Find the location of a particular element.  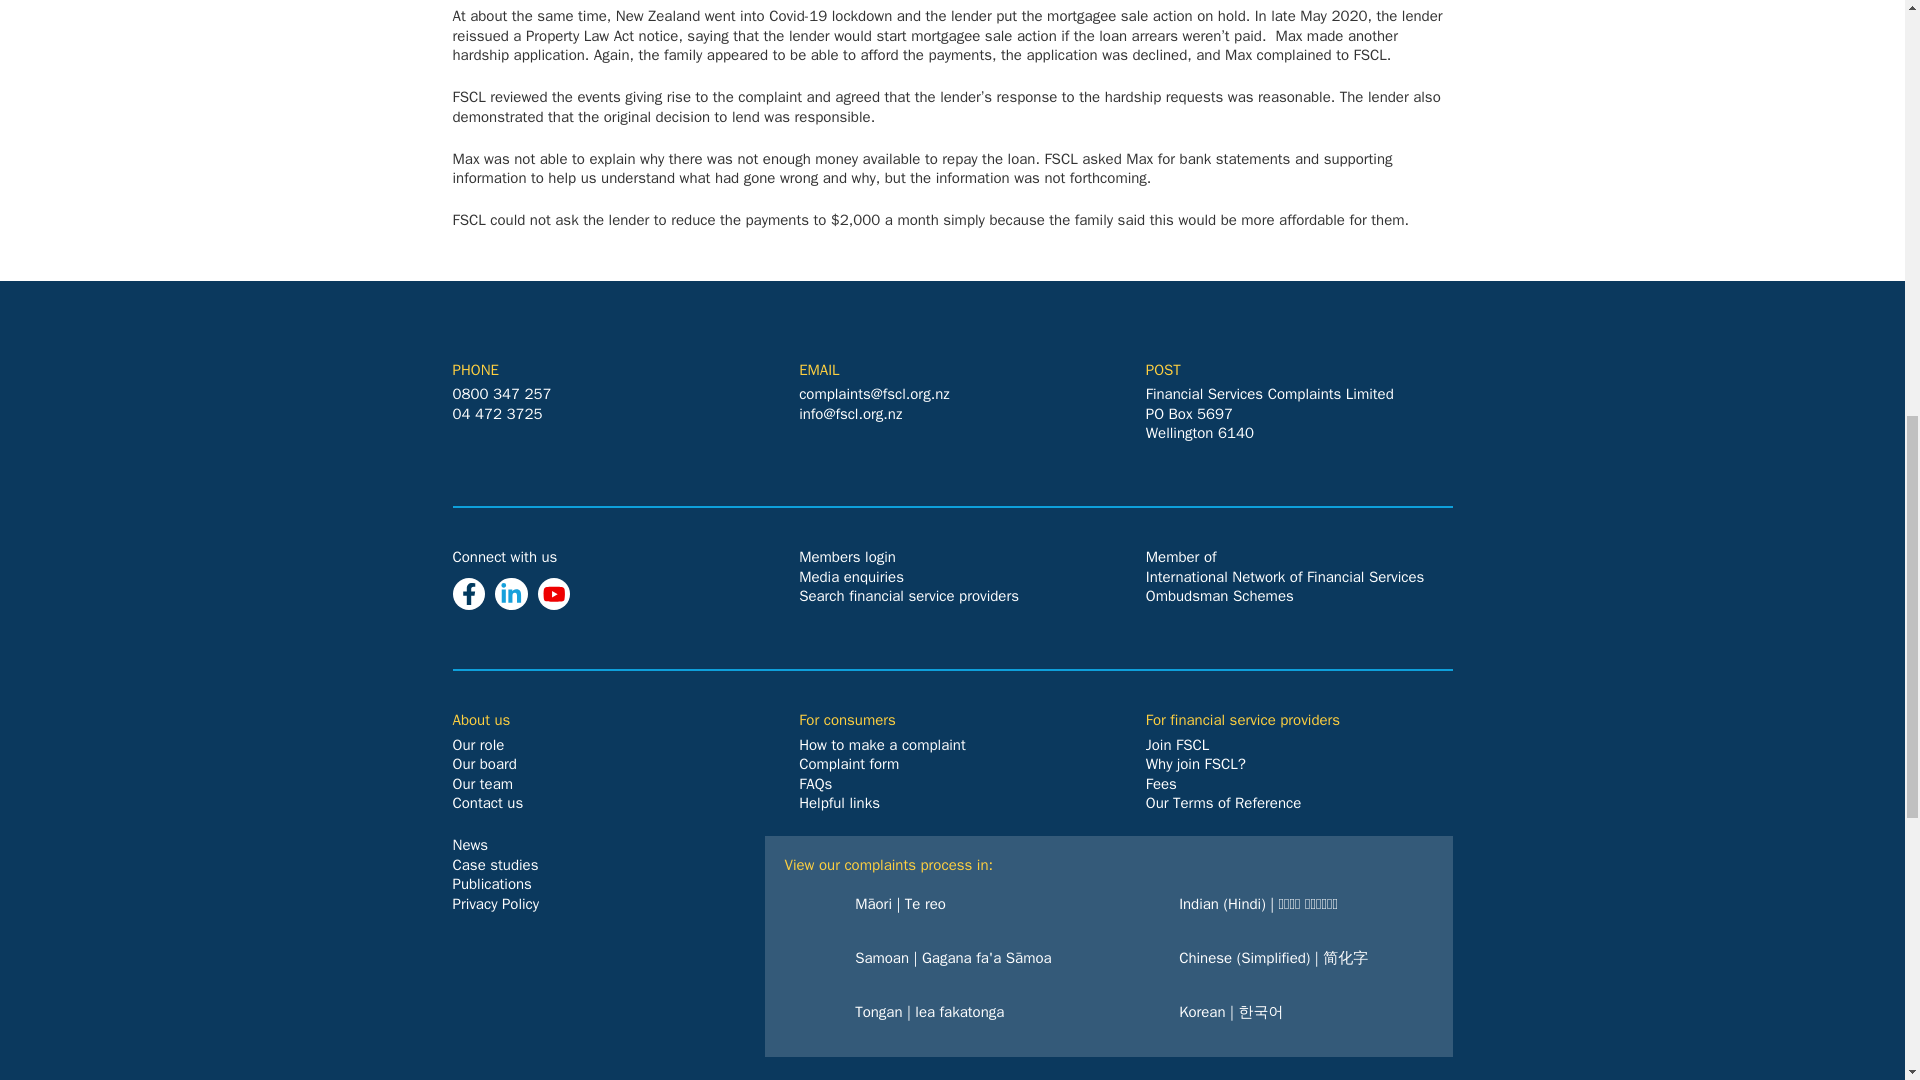

Search financial service providers is located at coordinates (908, 596).